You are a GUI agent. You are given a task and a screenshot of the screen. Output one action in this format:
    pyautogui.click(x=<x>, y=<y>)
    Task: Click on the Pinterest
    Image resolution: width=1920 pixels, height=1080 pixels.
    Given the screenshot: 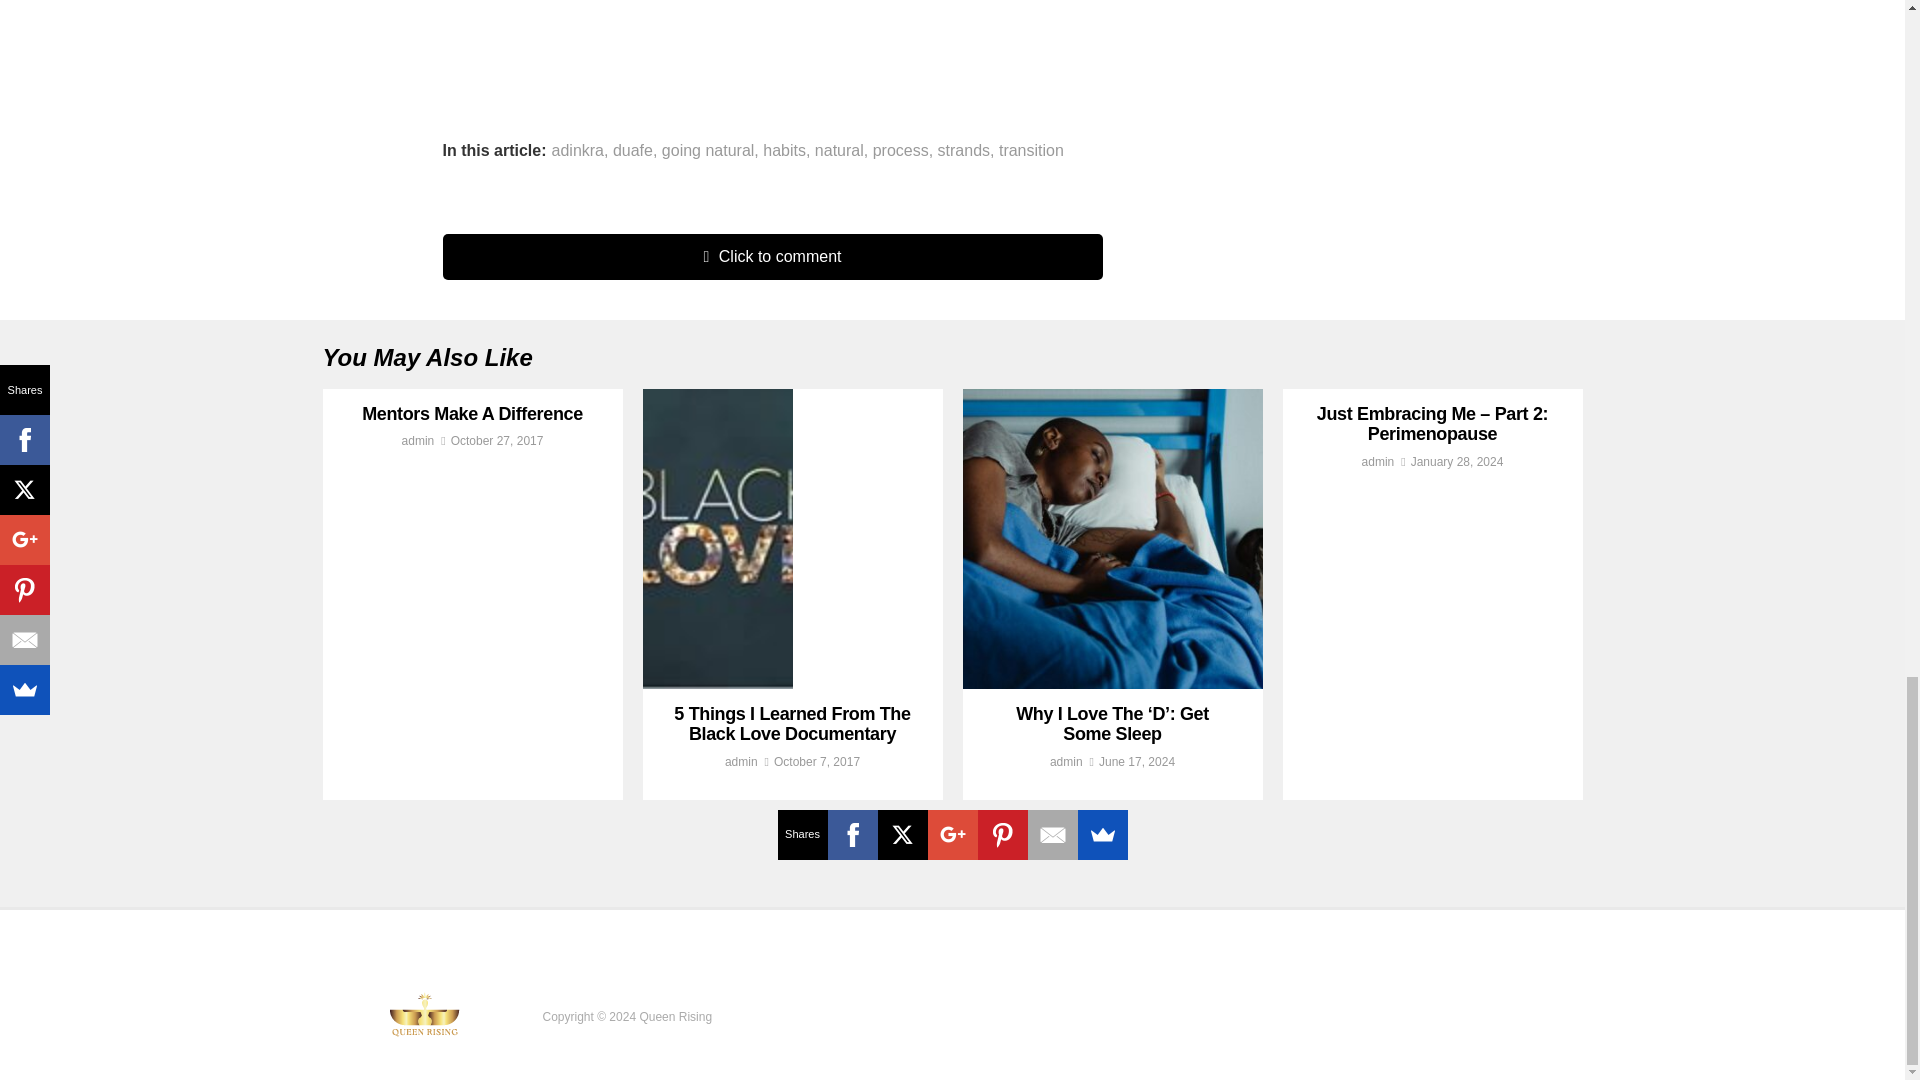 What is the action you would take?
    pyautogui.click(x=1002, y=834)
    